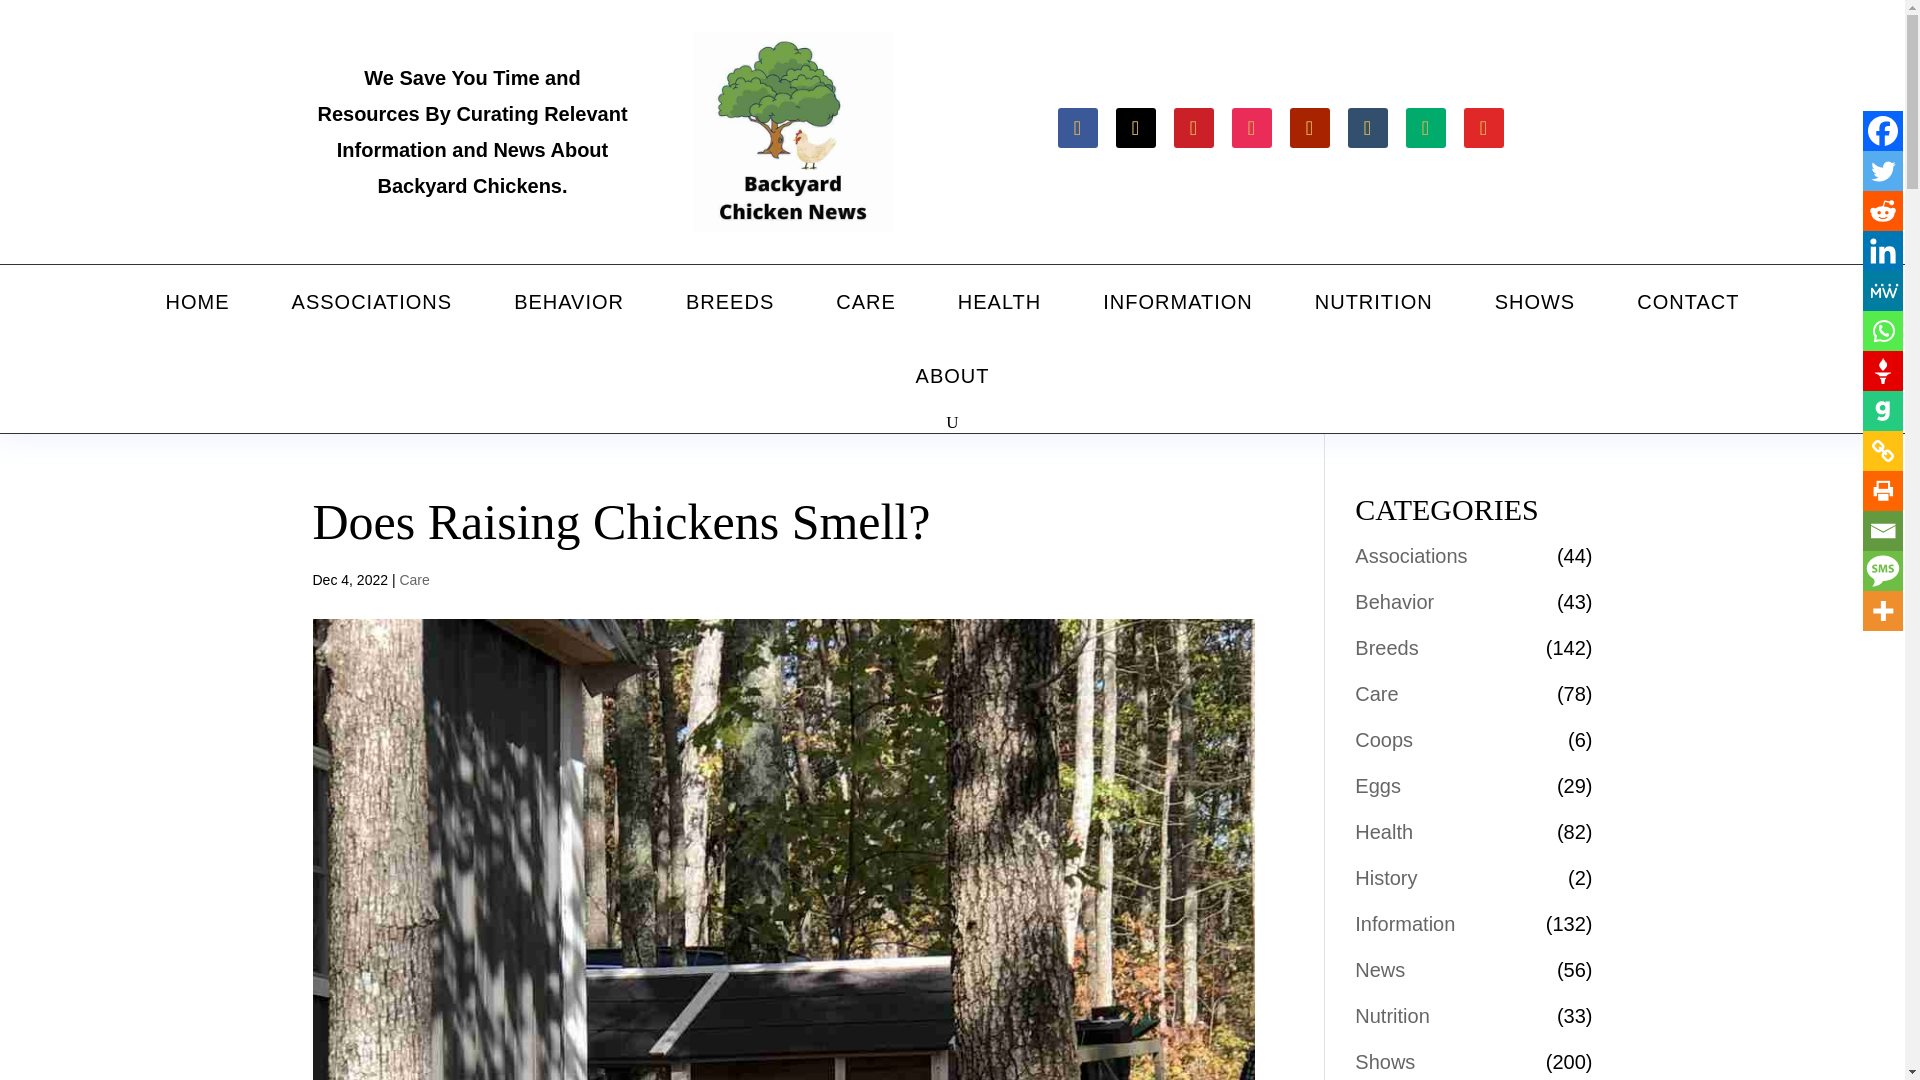  What do you see at coordinates (1135, 128) in the screenshot?
I see `Follow on X` at bounding box center [1135, 128].